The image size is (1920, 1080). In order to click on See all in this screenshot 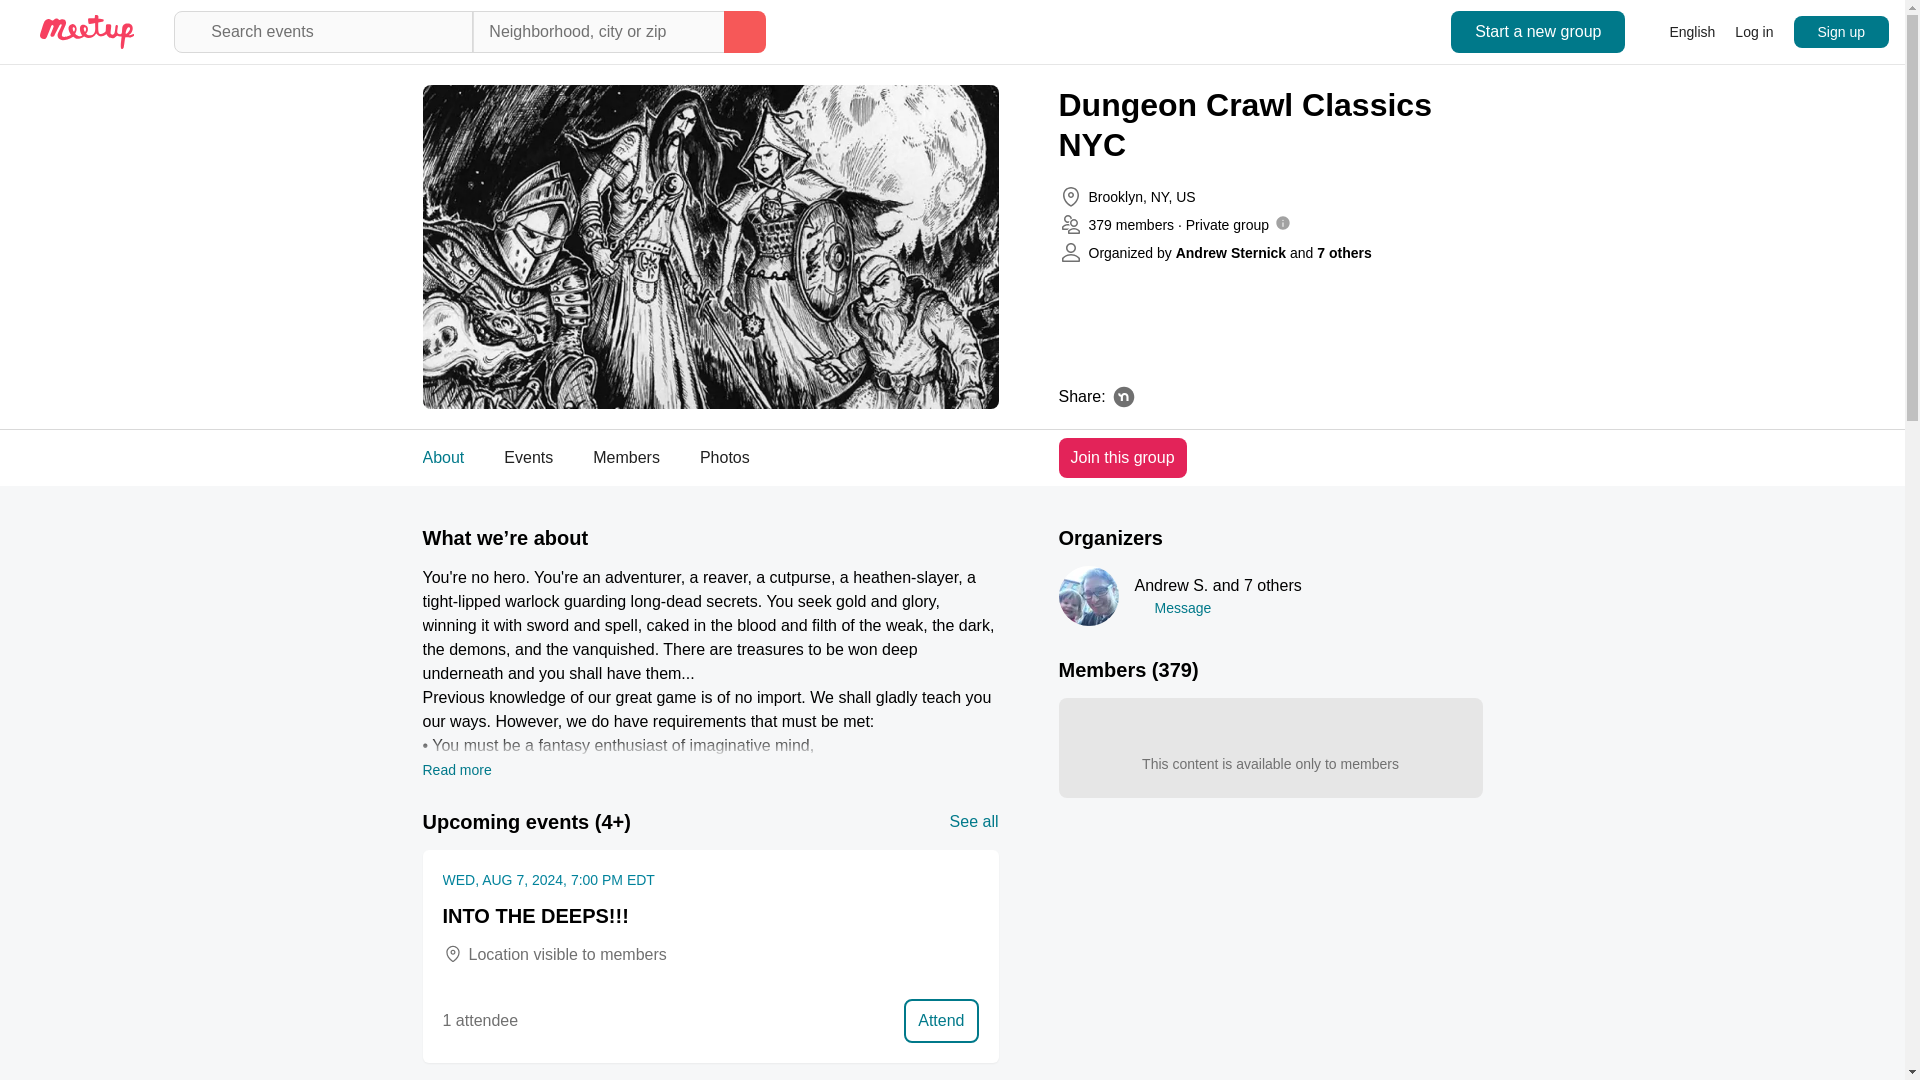, I will do `click(1124, 396)`.